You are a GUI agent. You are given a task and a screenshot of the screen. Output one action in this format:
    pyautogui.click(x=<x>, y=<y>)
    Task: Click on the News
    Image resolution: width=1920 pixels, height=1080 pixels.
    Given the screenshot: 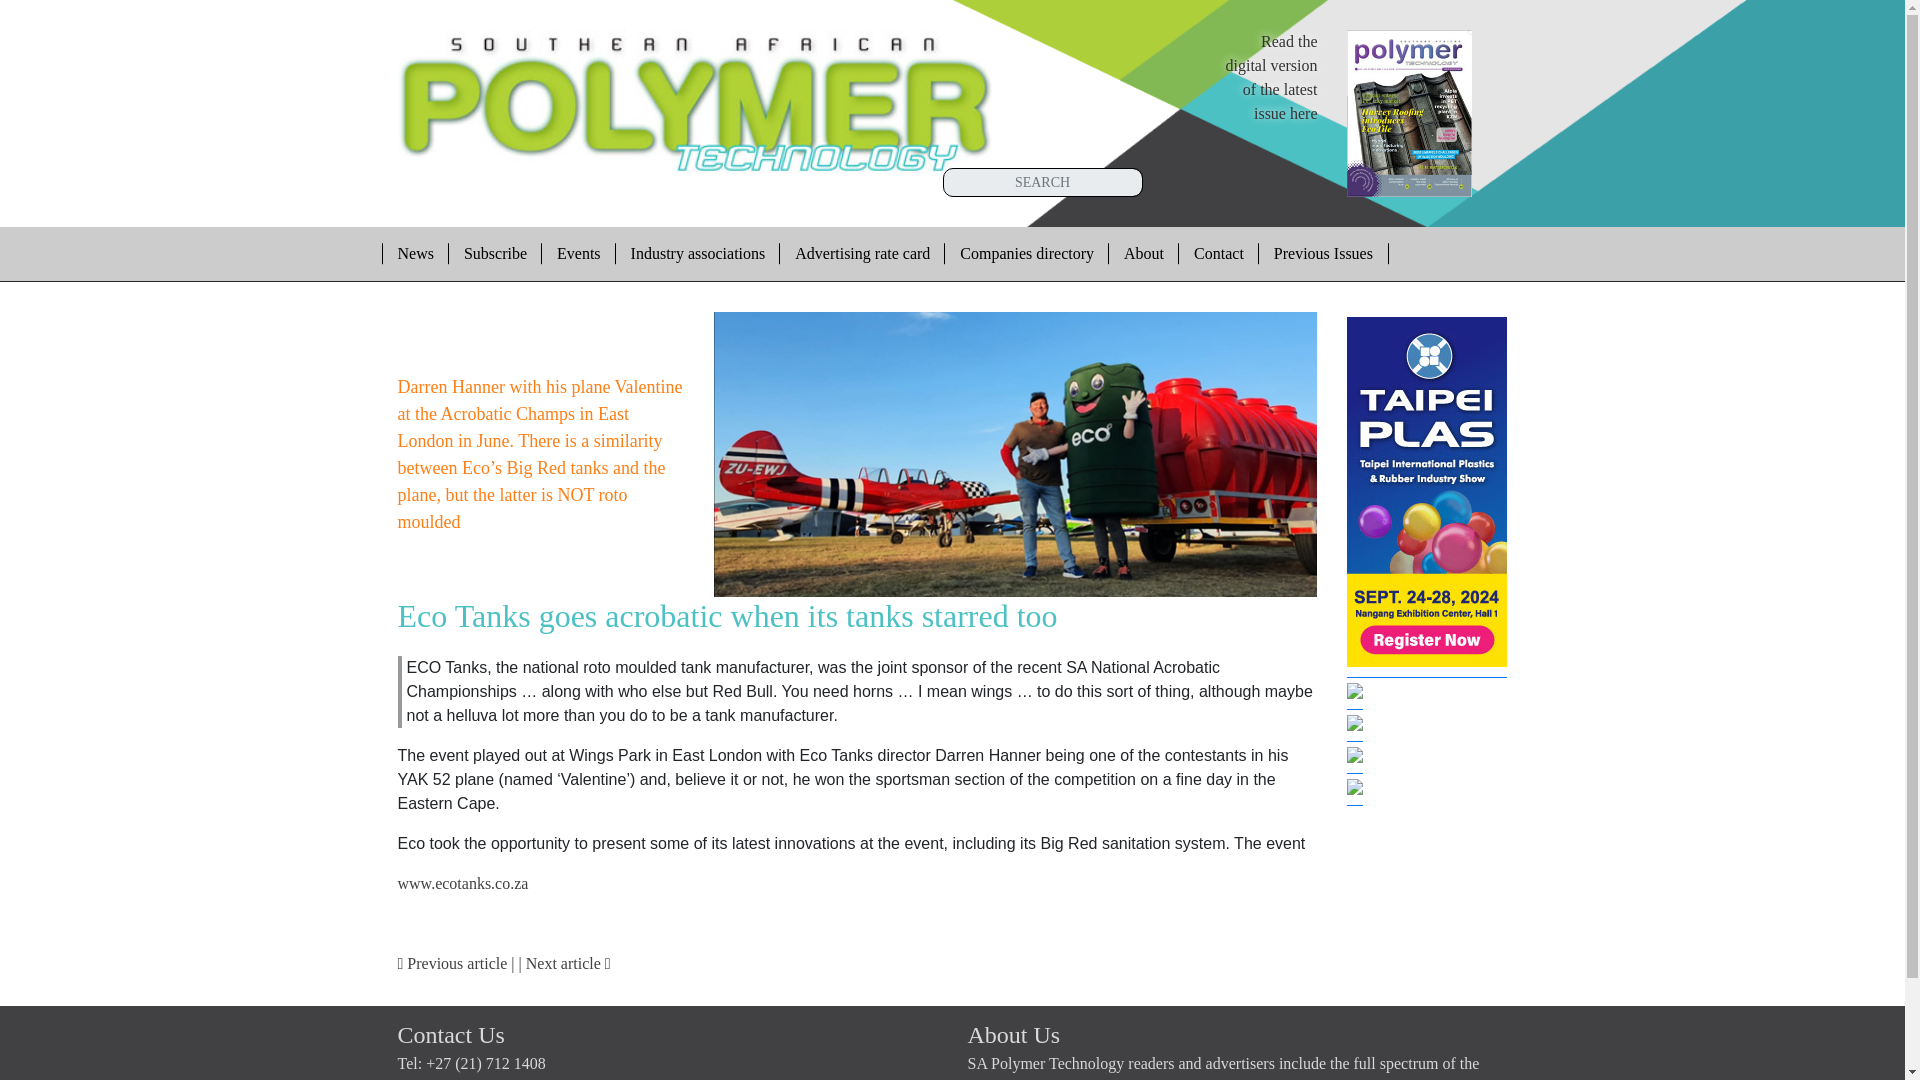 What is the action you would take?
    pyautogui.click(x=414, y=253)
    